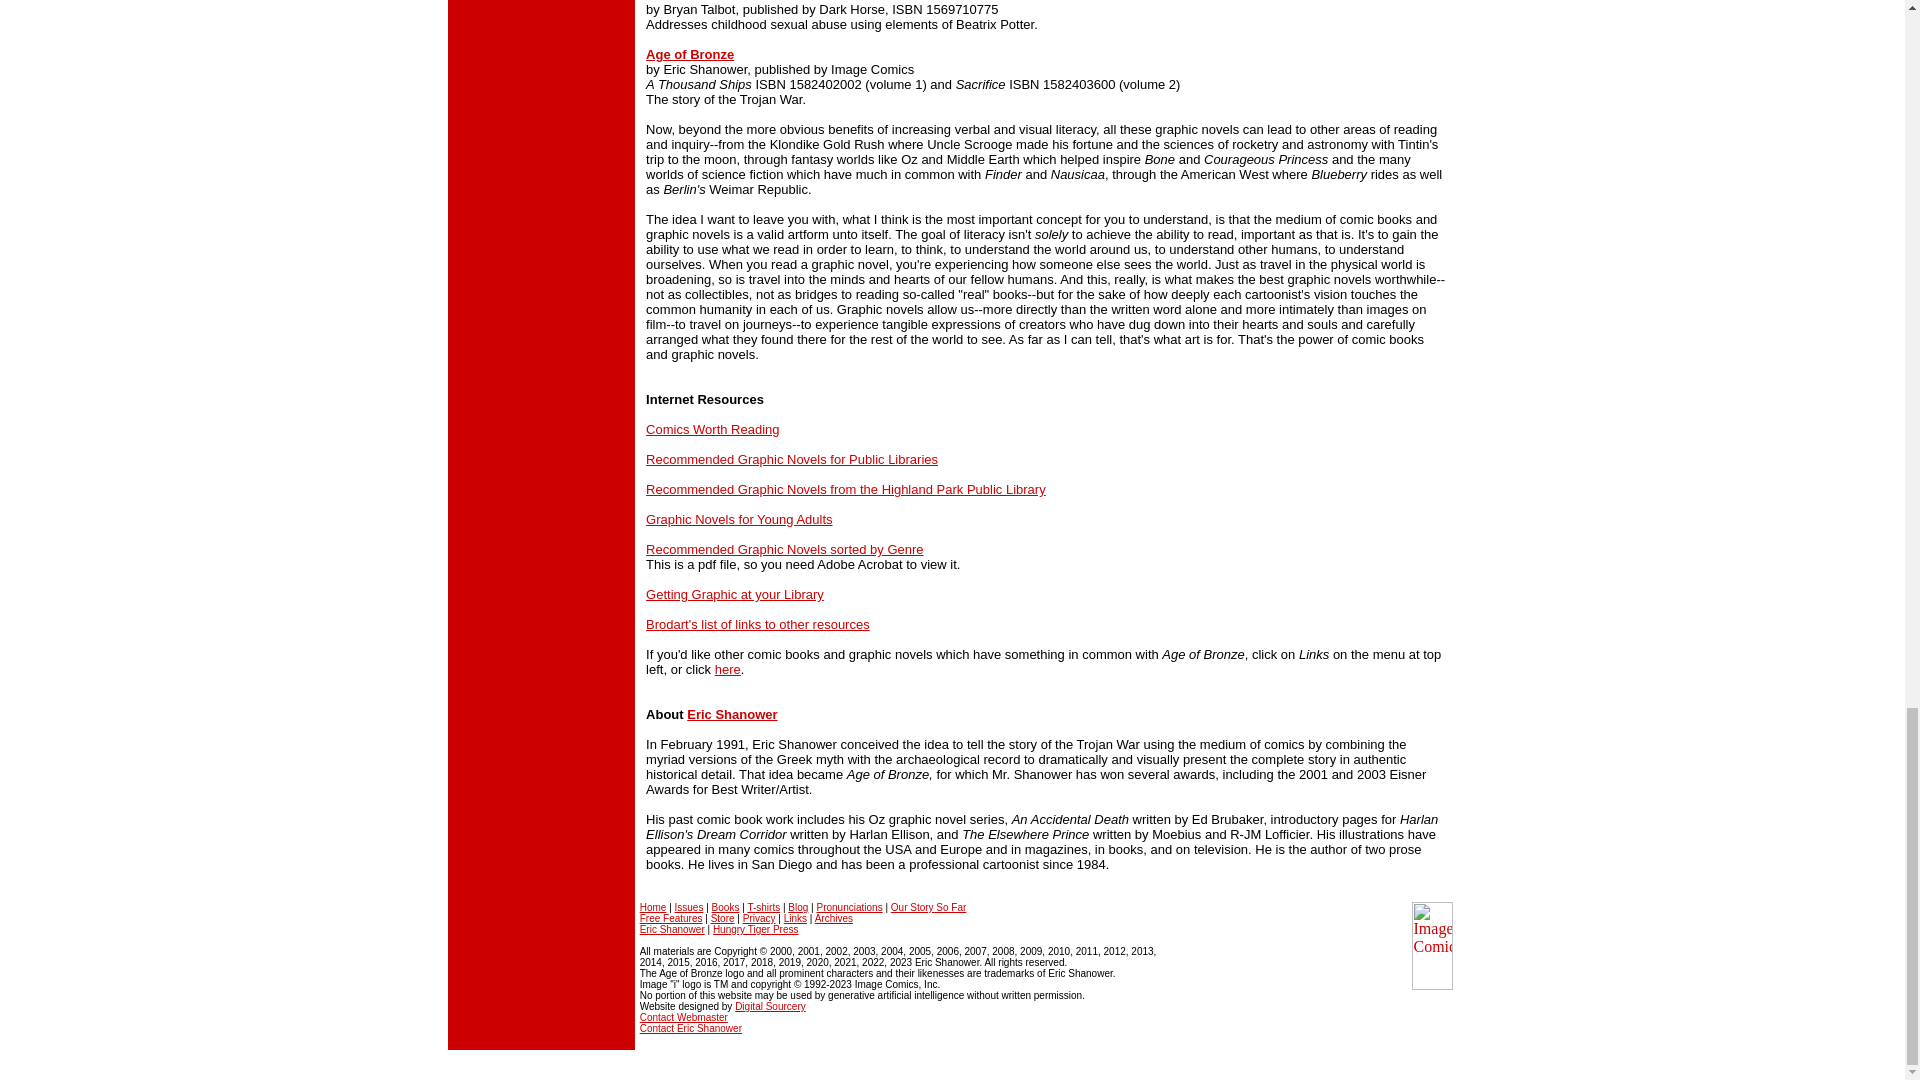 Image resolution: width=1920 pixels, height=1080 pixels. What do you see at coordinates (738, 519) in the screenshot?
I see `Graphic Novels for Young Adults` at bounding box center [738, 519].